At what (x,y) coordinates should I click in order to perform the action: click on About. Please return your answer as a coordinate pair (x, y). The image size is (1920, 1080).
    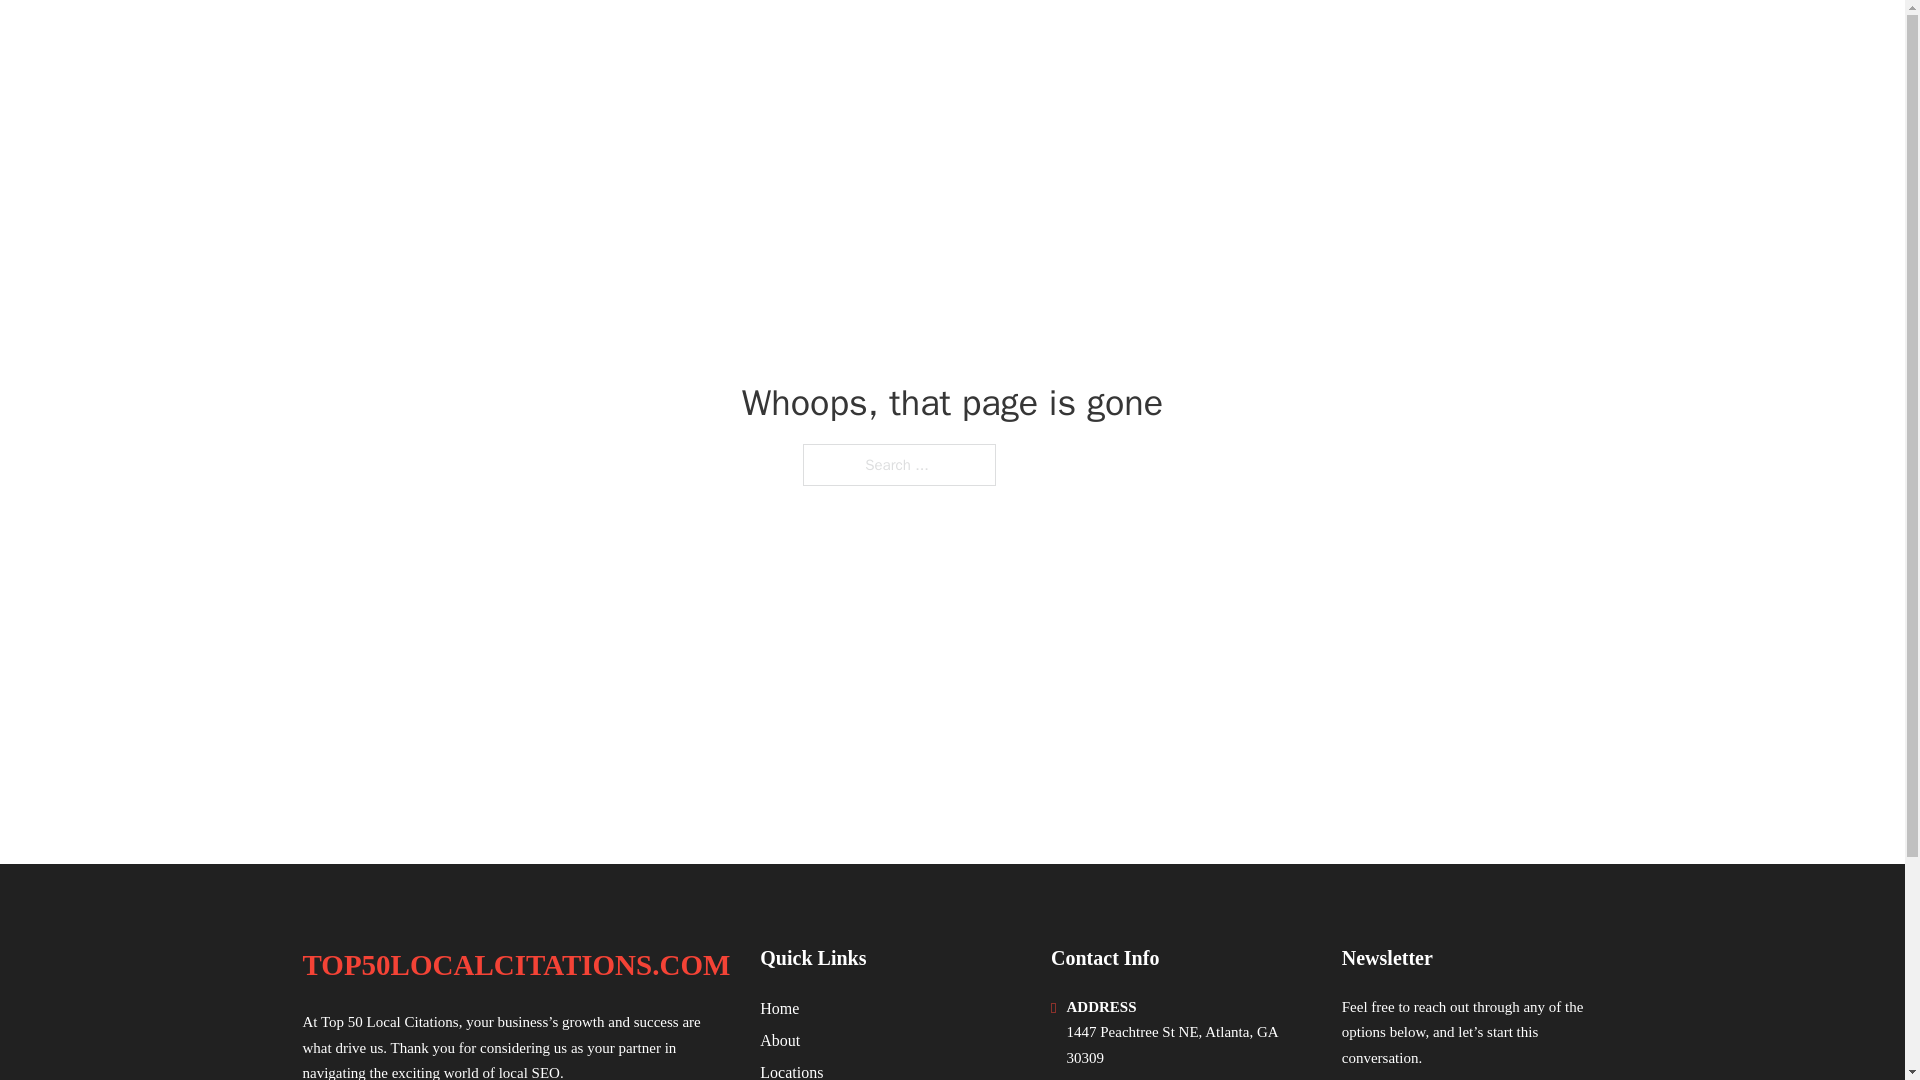
    Looking at the image, I should click on (780, 1040).